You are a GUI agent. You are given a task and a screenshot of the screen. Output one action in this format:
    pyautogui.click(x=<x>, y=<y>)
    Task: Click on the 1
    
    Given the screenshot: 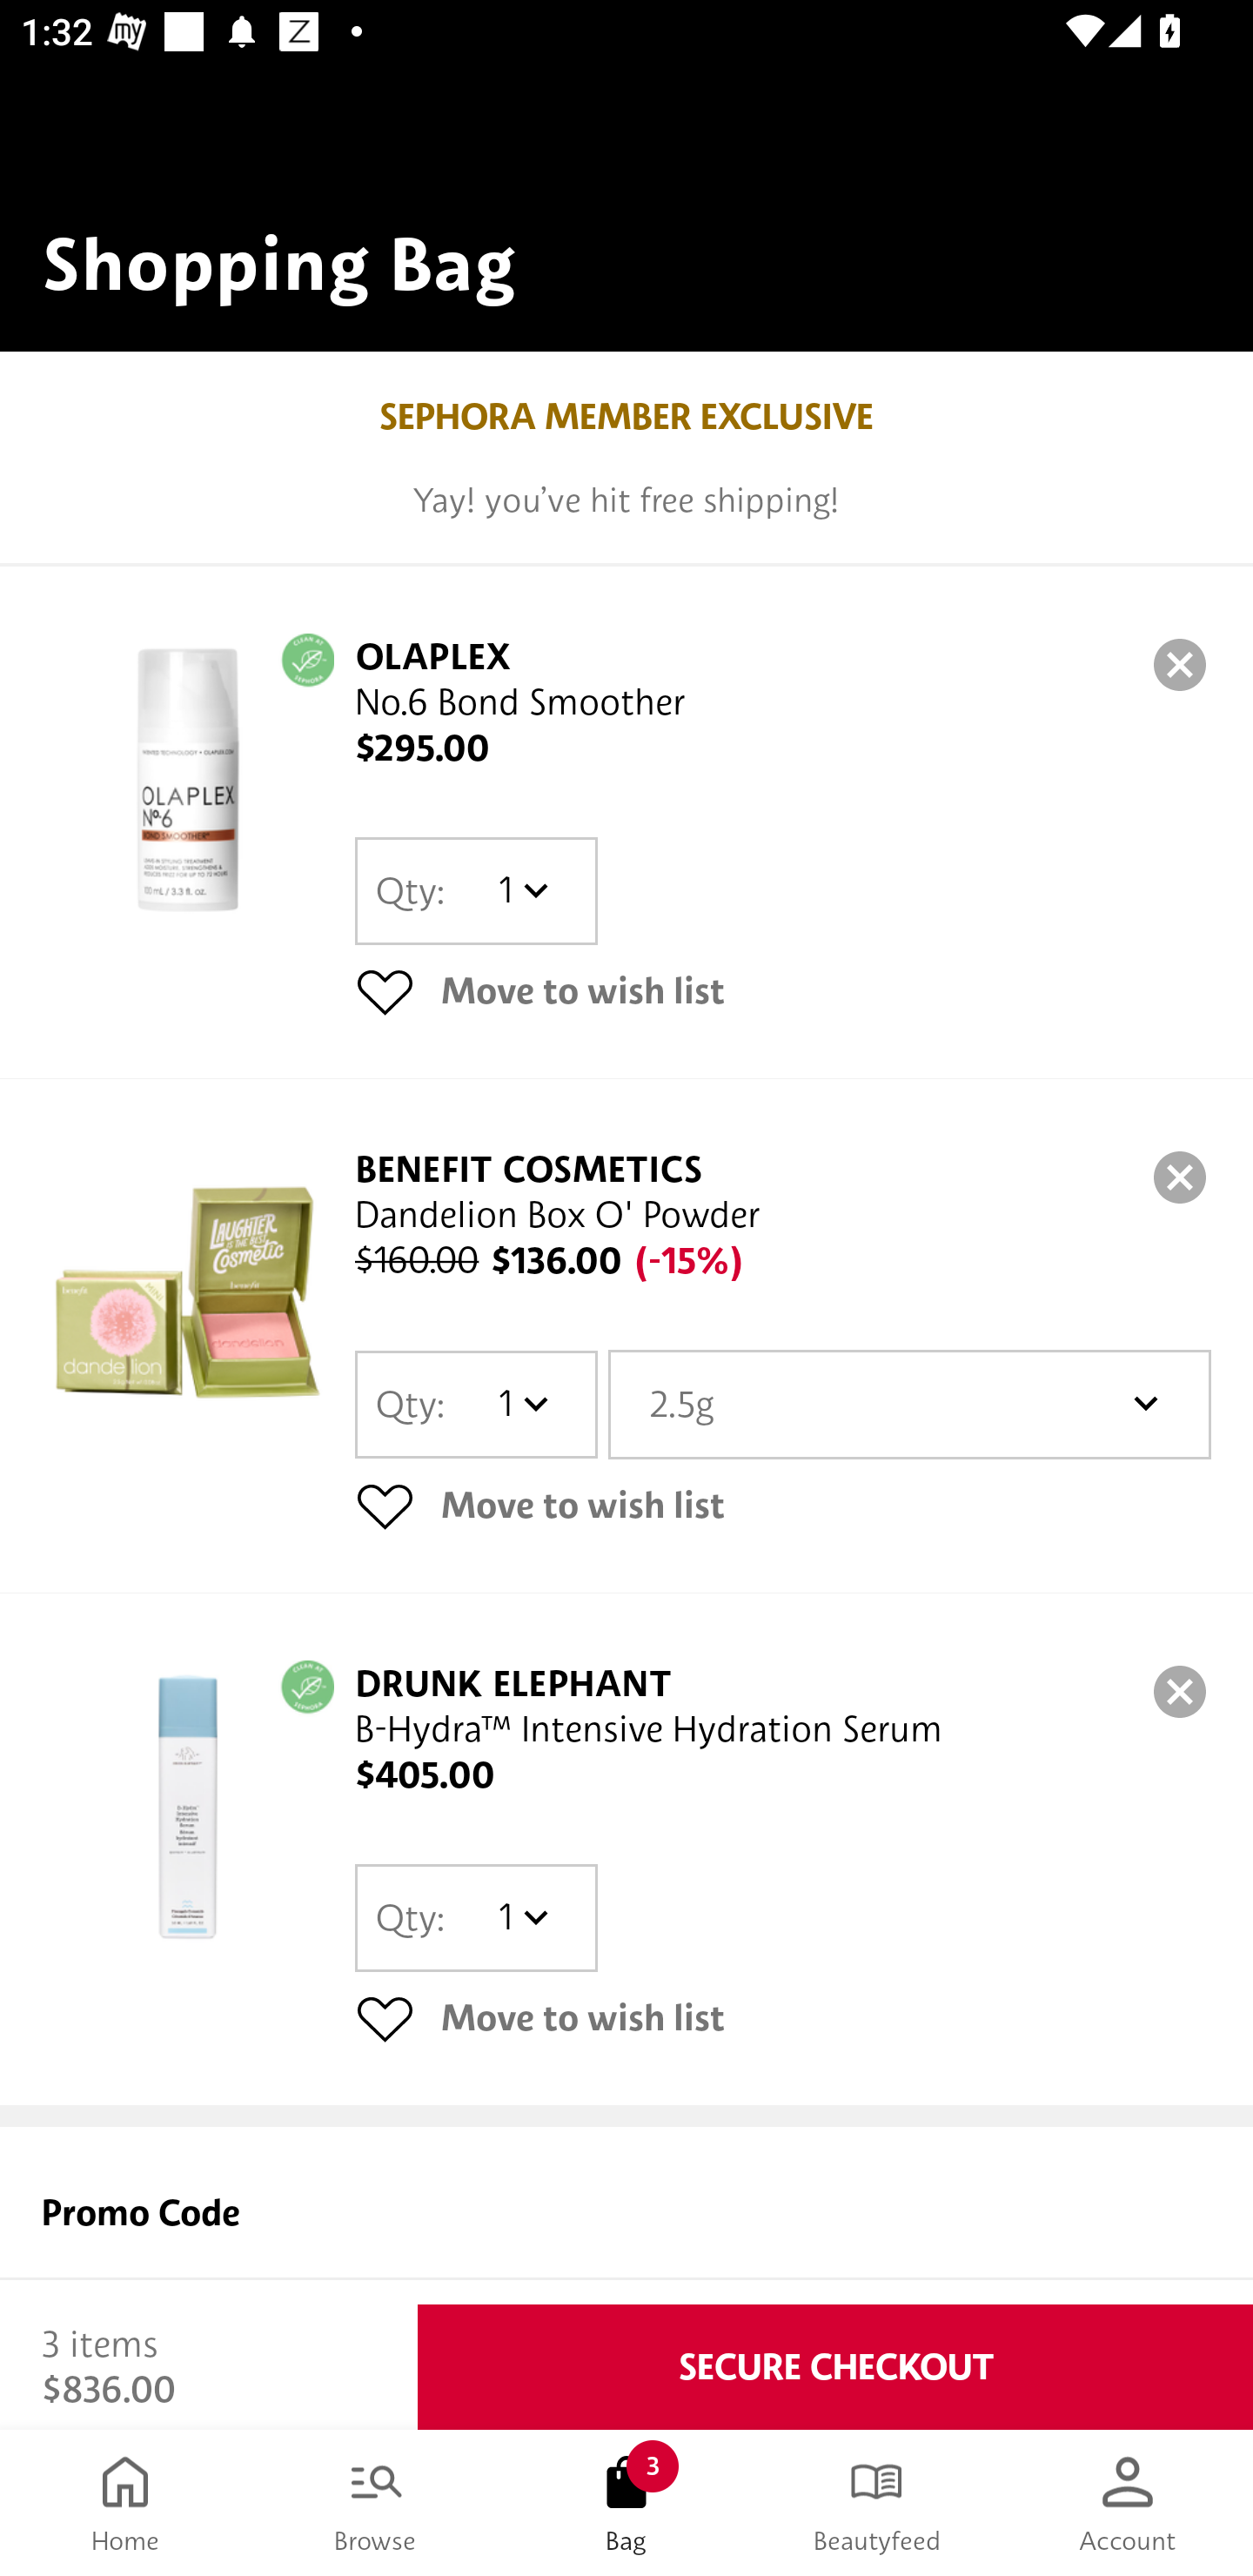 What is the action you would take?
    pyautogui.click(x=522, y=1403)
    